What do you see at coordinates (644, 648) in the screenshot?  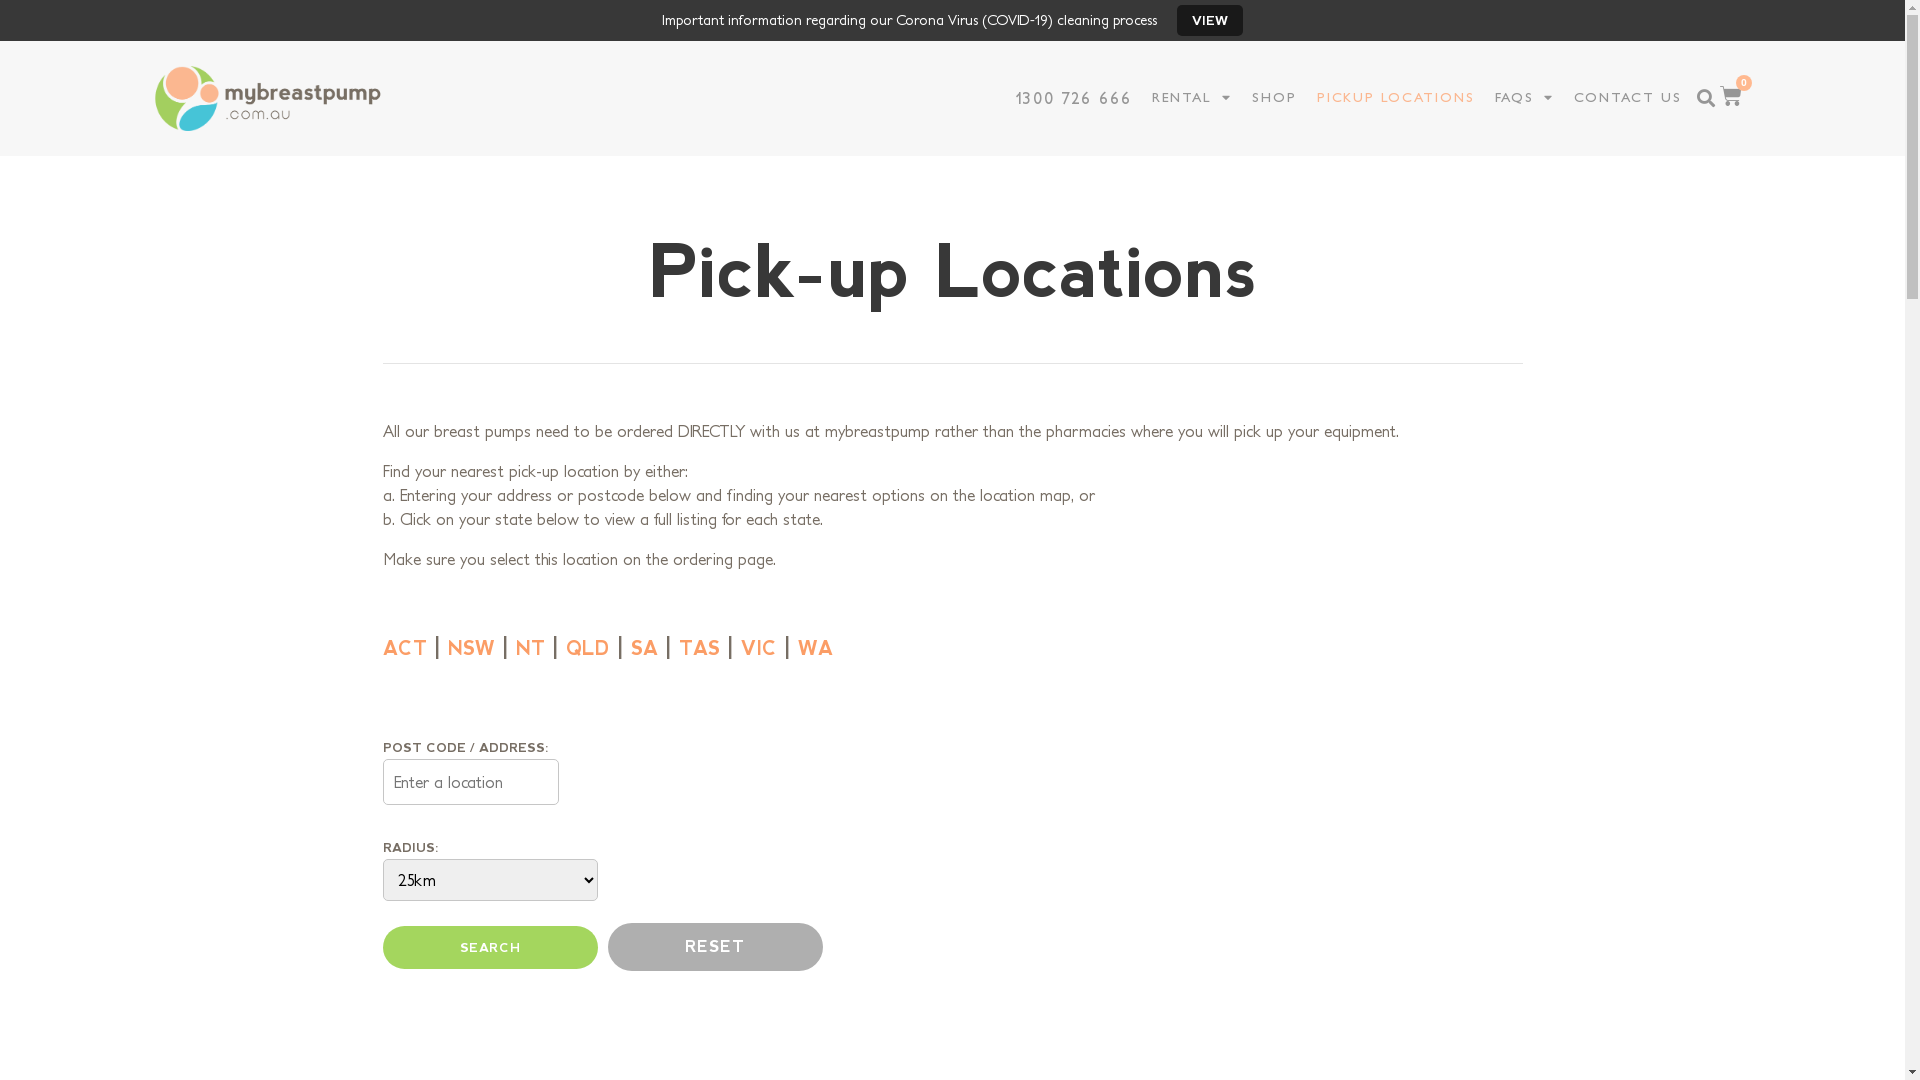 I see `SA` at bounding box center [644, 648].